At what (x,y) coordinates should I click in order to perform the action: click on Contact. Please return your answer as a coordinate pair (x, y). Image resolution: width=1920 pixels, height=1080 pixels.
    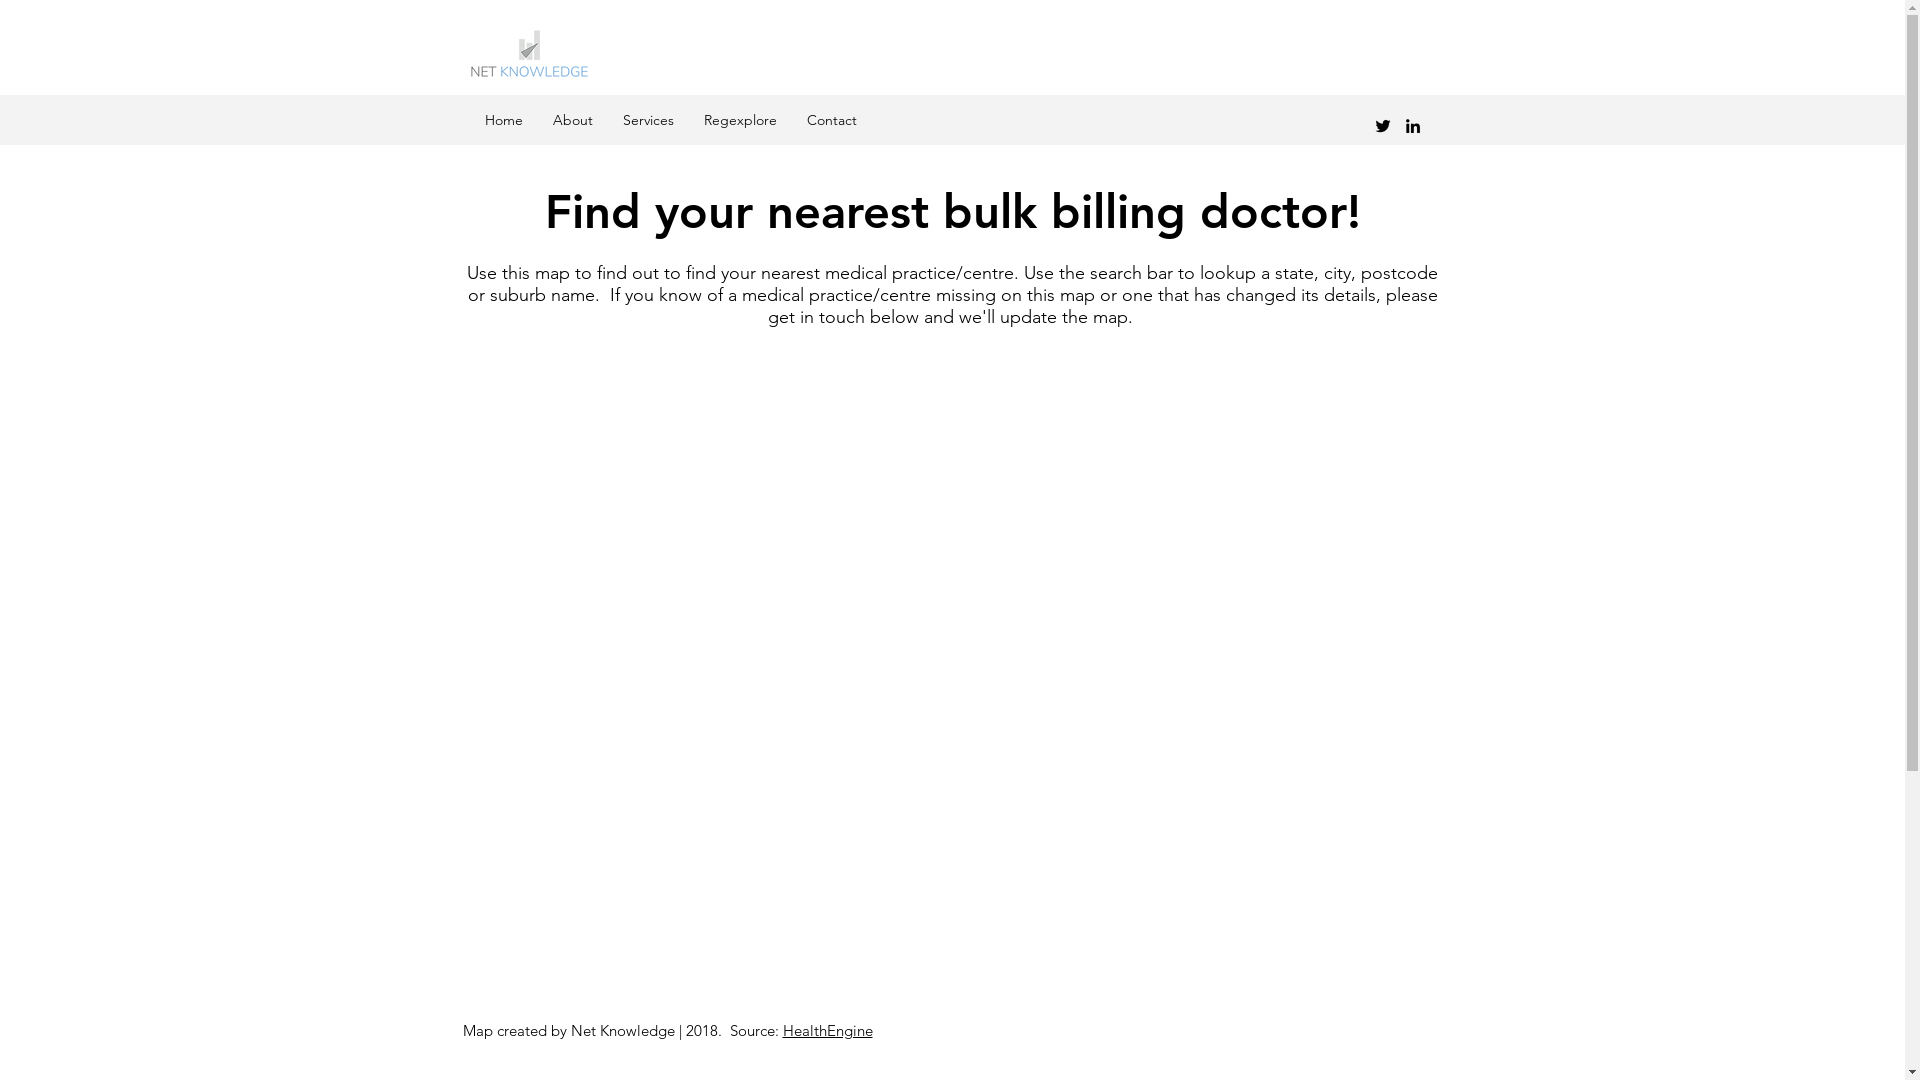
    Looking at the image, I should click on (832, 120).